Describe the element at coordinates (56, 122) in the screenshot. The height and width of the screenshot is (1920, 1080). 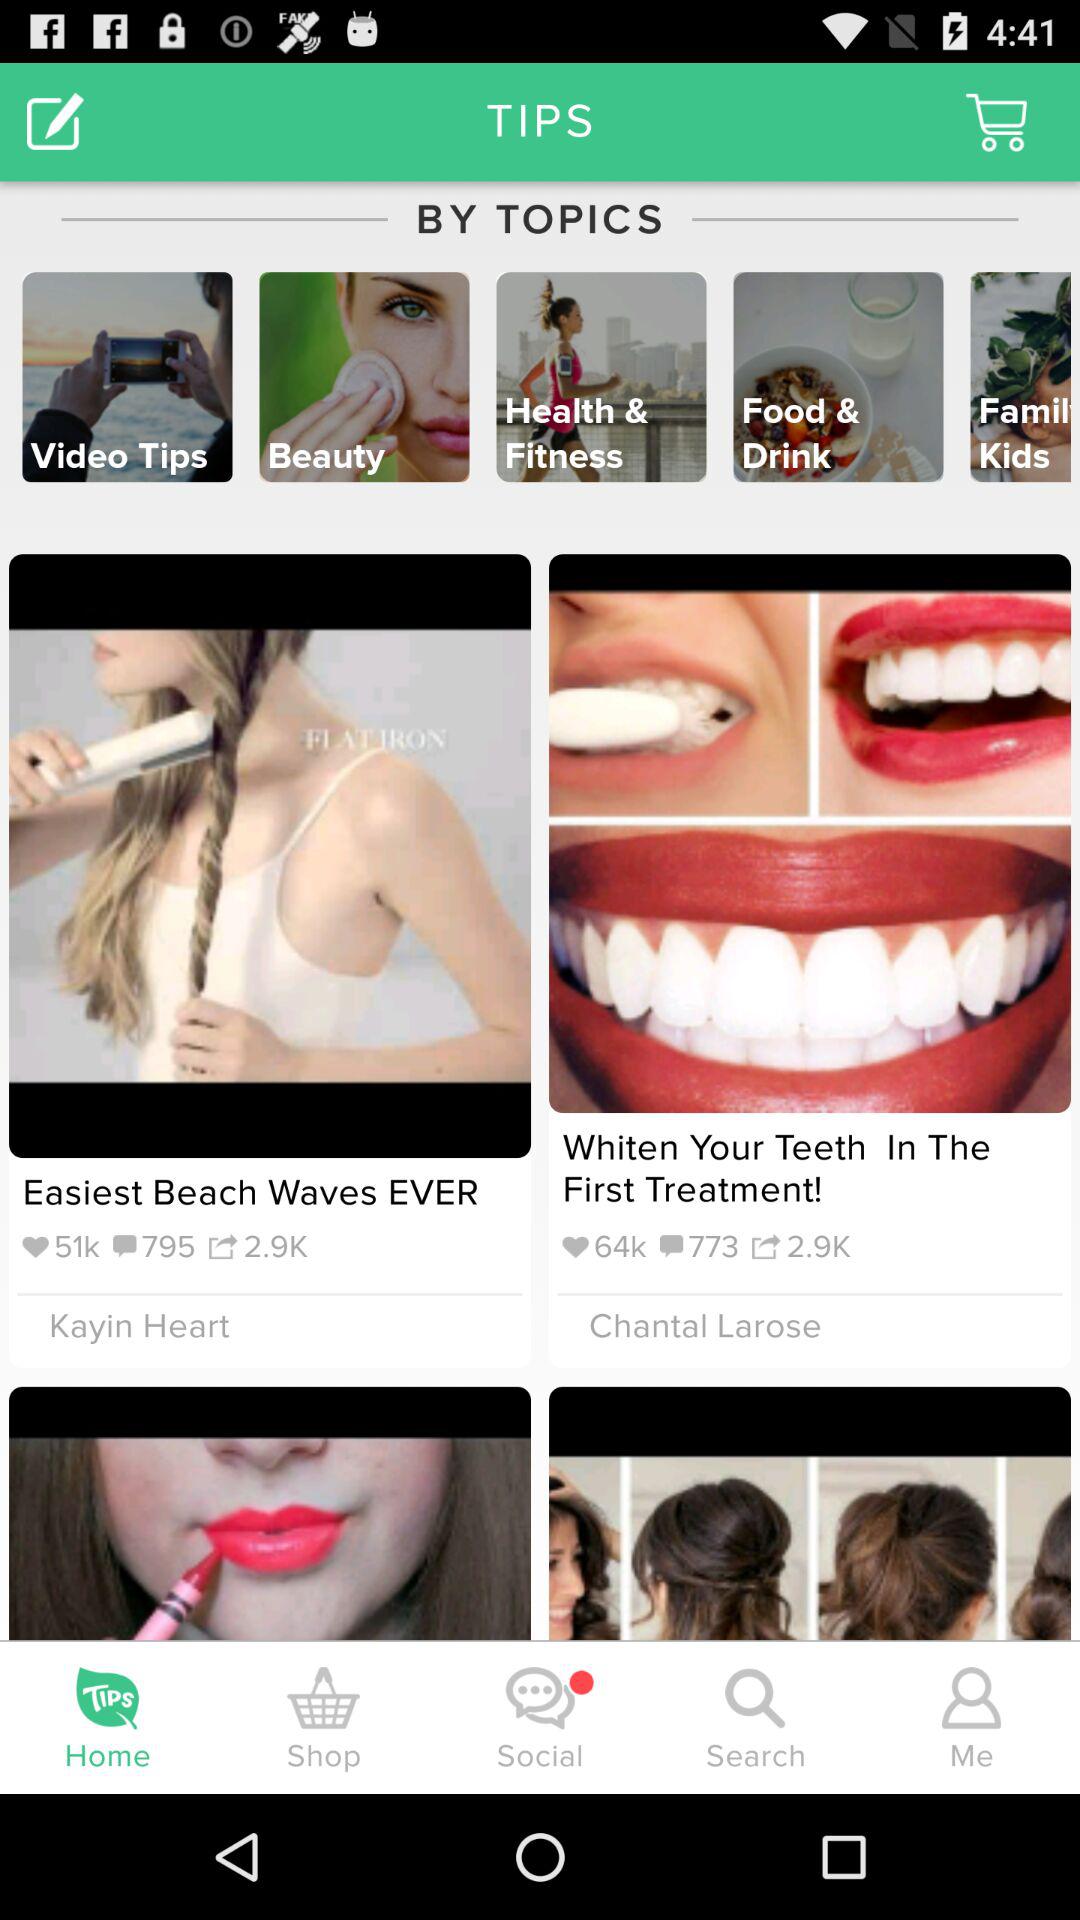
I see `comment` at that location.